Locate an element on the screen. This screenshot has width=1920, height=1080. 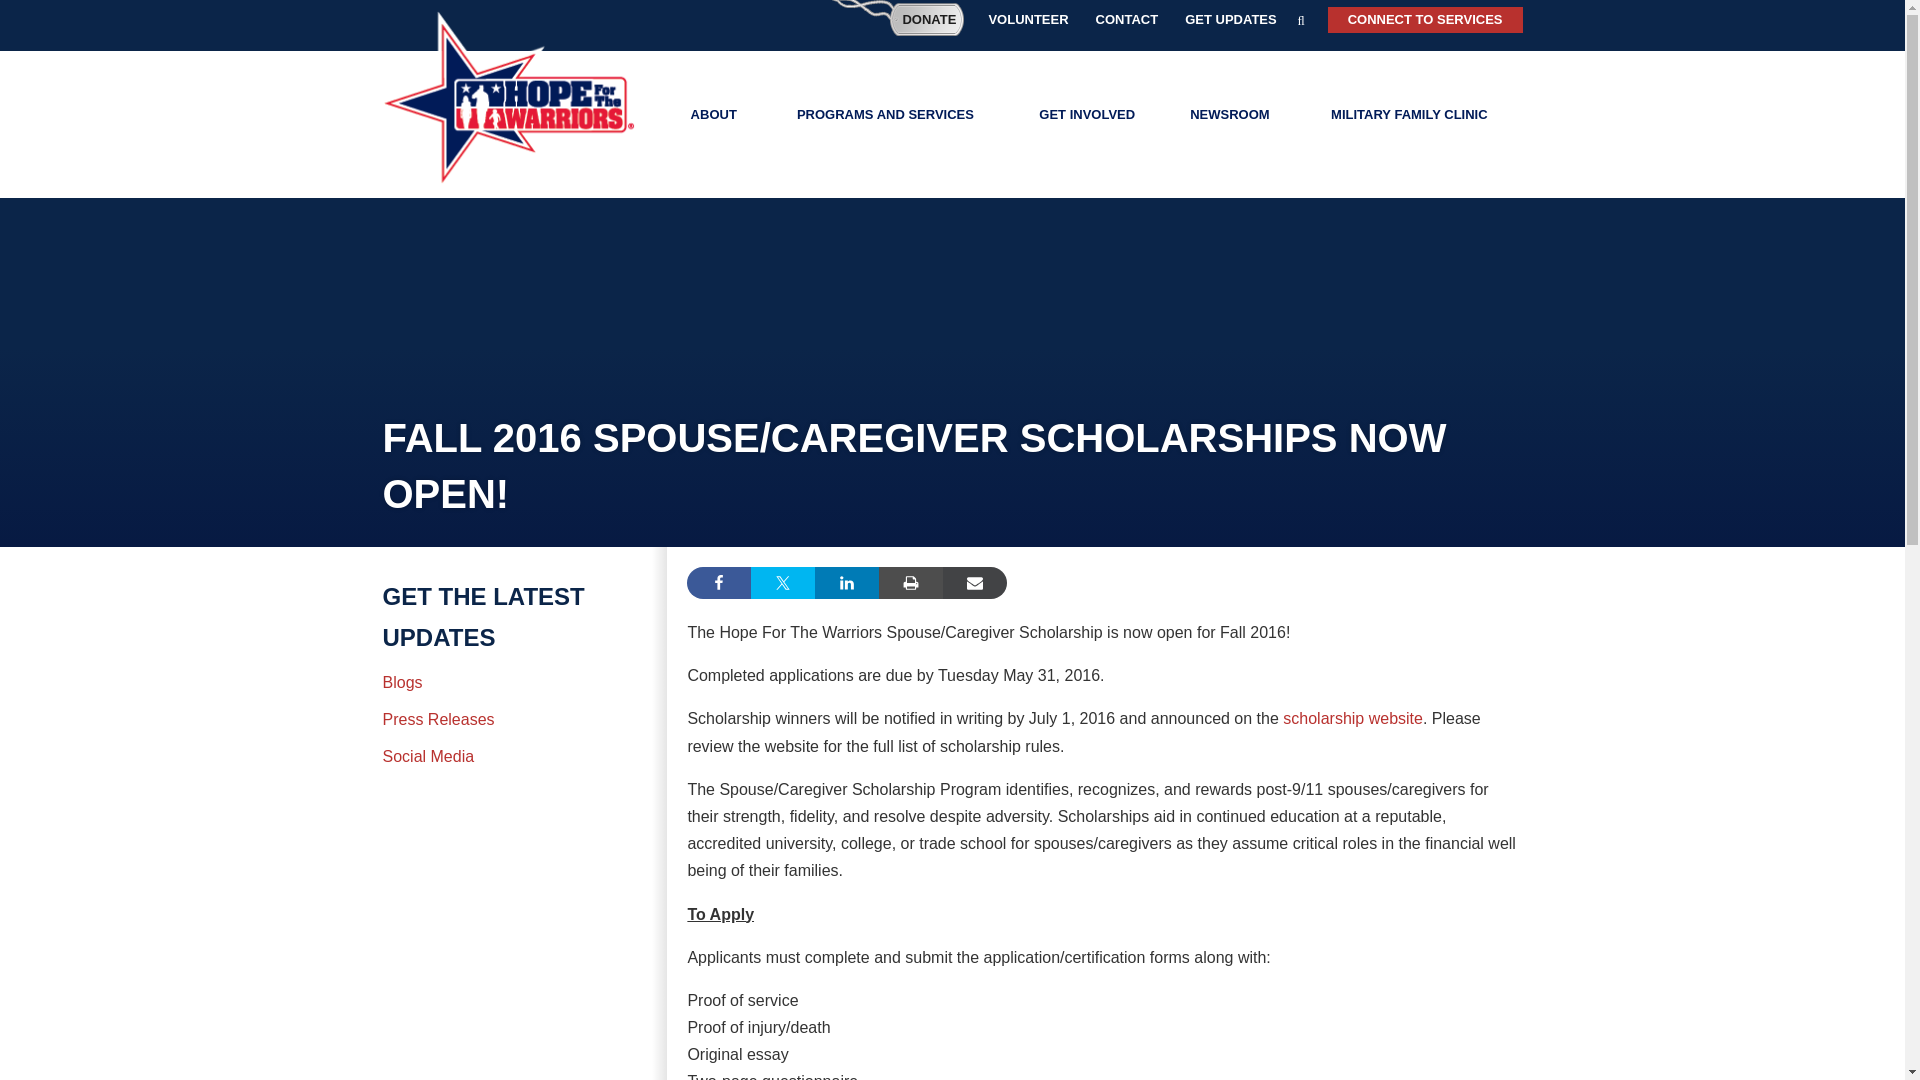
Share on Facebook is located at coordinates (718, 583).